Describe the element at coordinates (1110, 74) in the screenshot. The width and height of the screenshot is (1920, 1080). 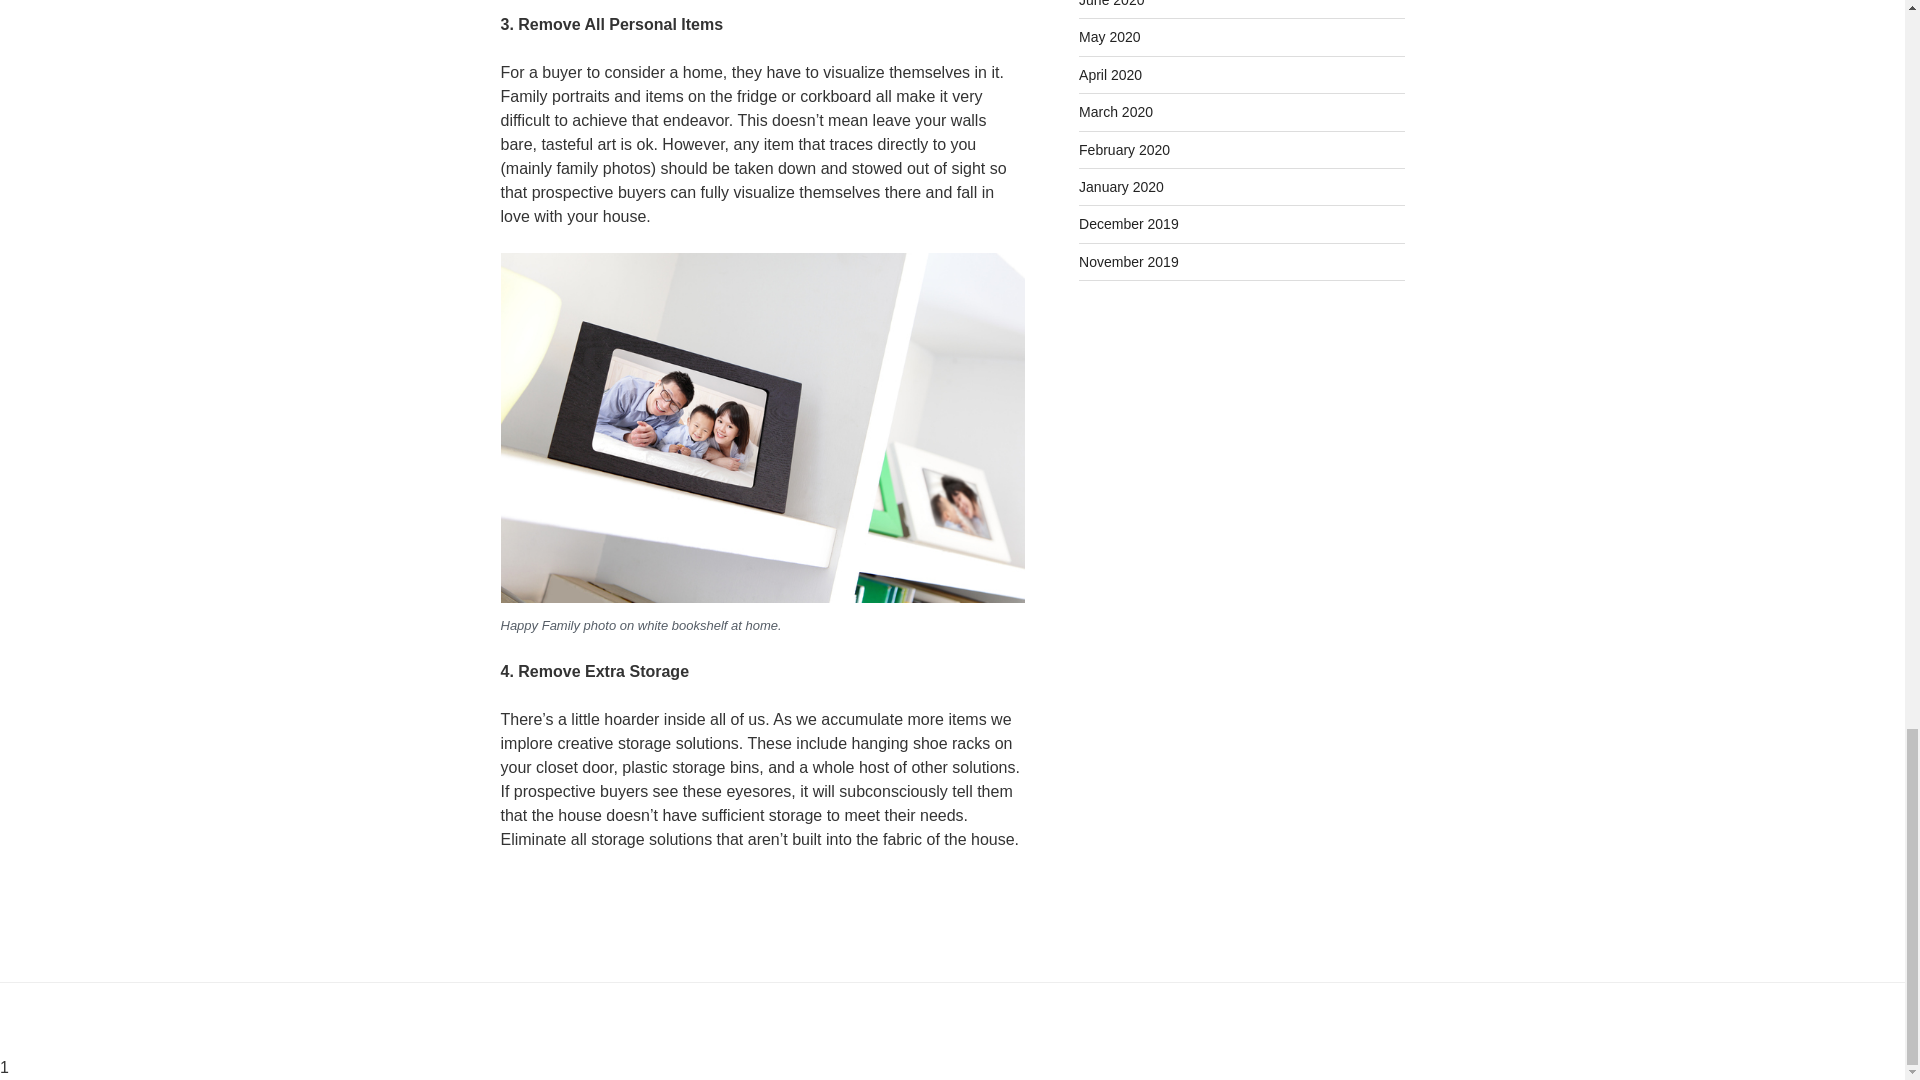
I see `April 2020` at that location.